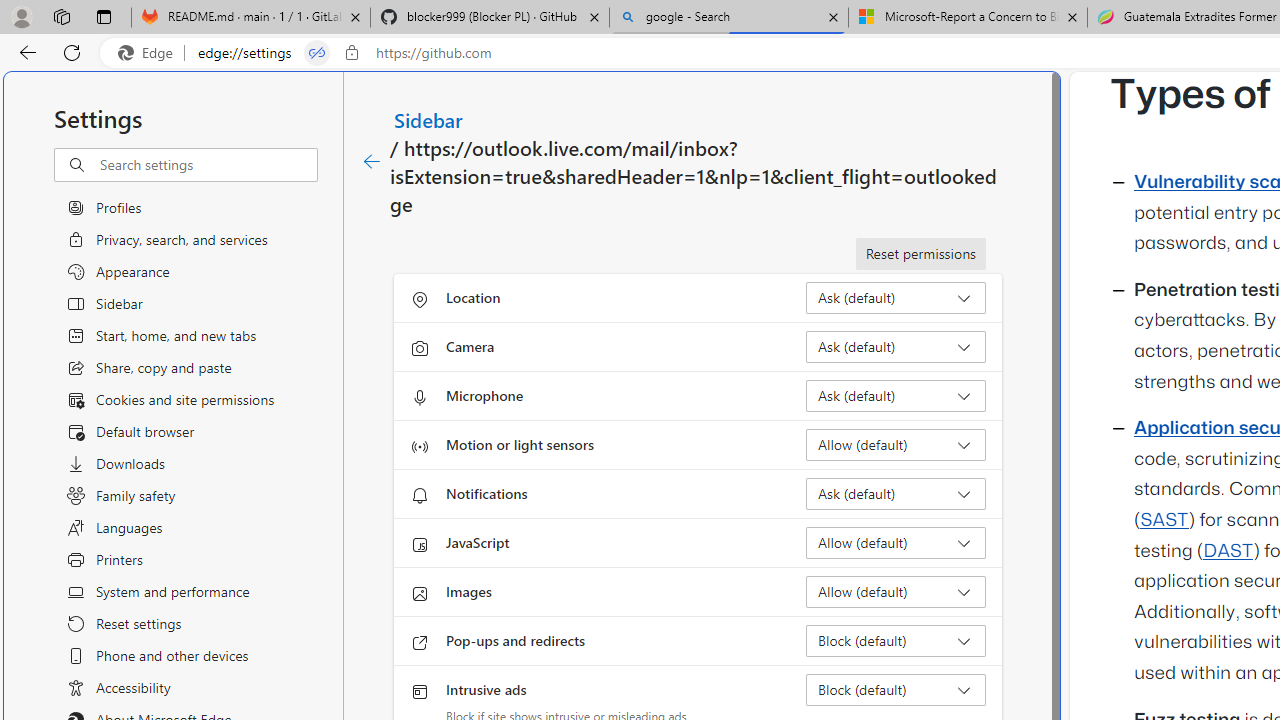  I want to click on SAST, so click(1164, 520).